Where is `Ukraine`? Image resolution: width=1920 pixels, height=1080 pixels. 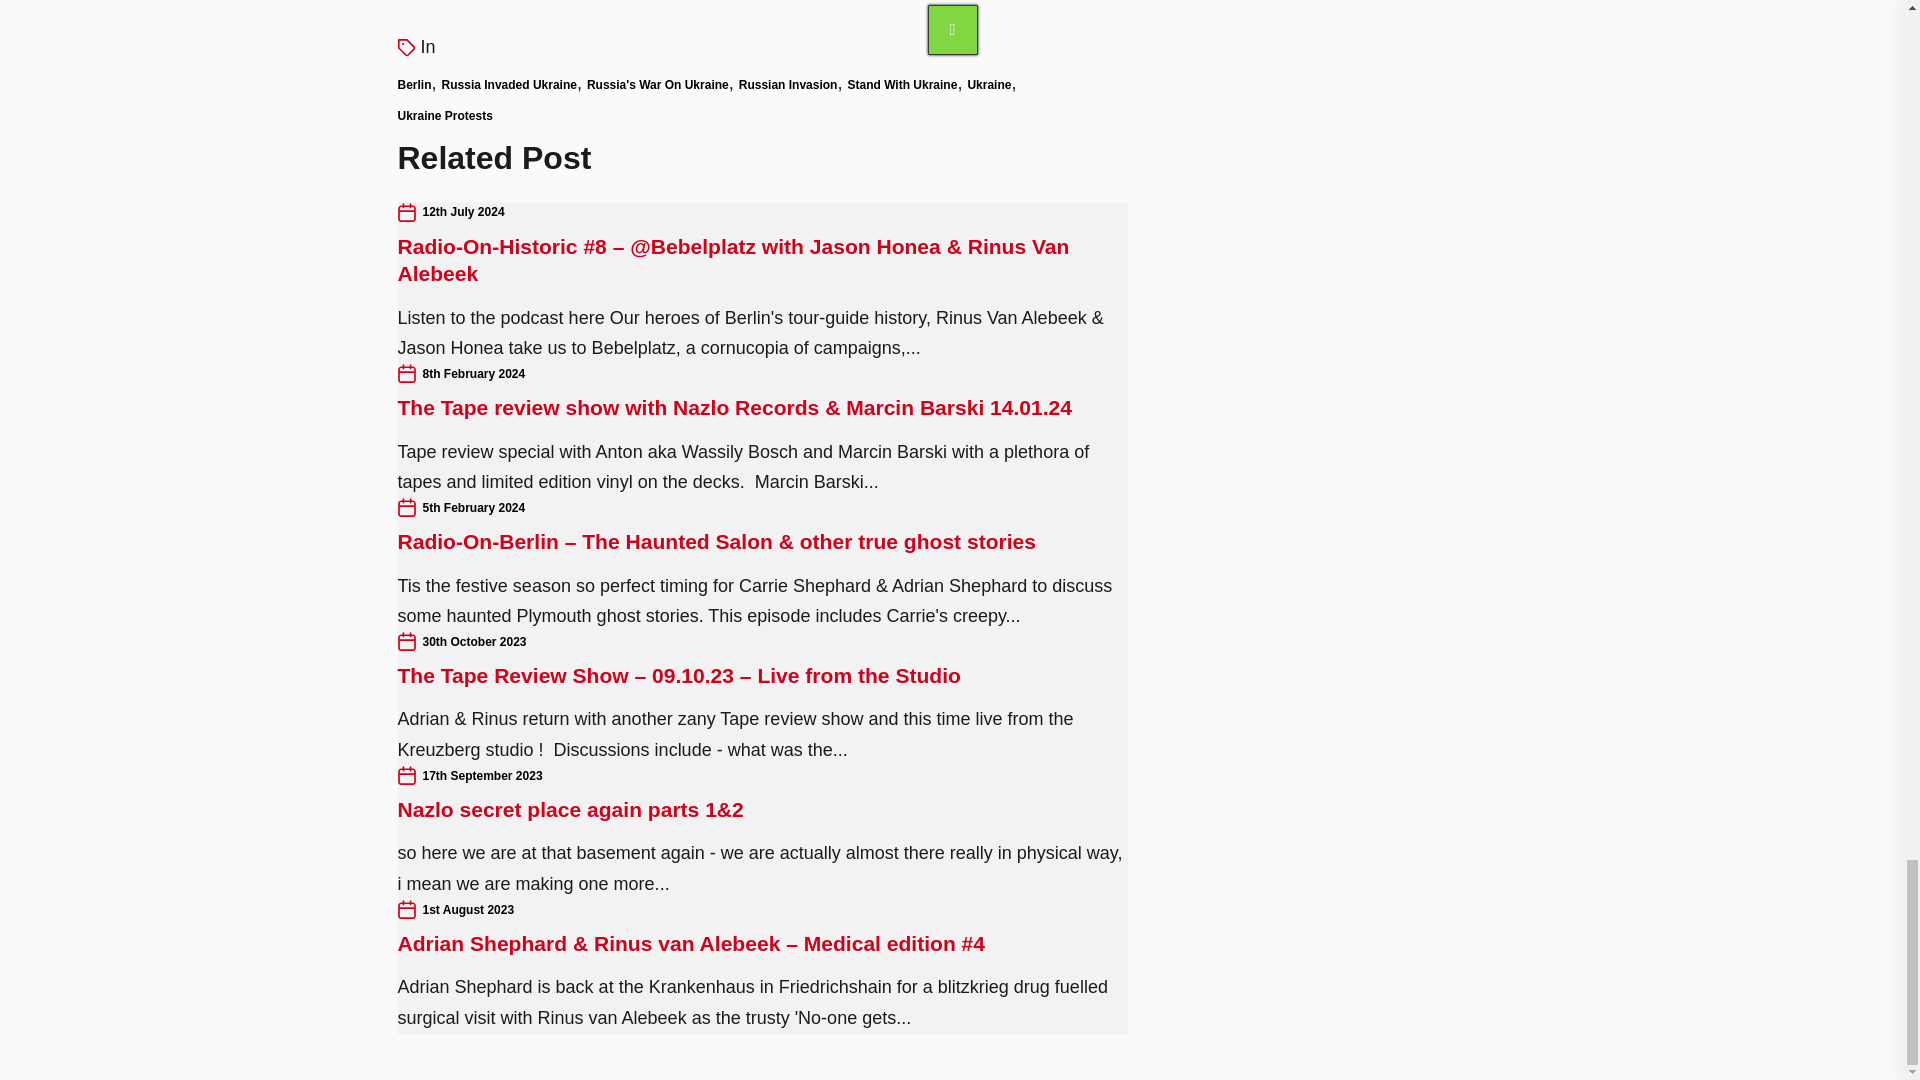
Ukraine is located at coordinates (989, 84).